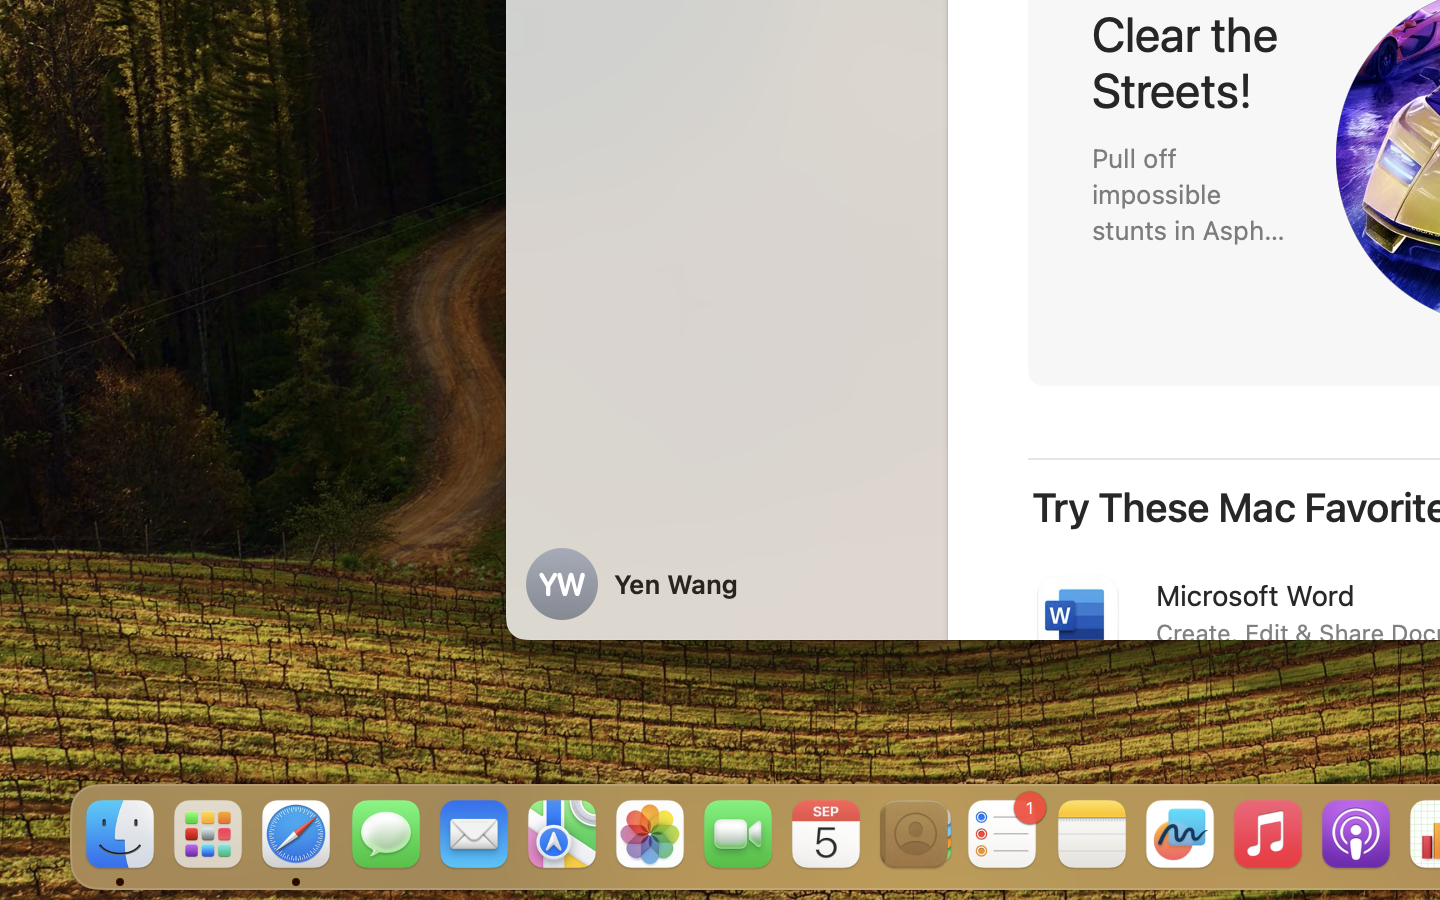 This screenshot has height=900, width=1440. What do you see at coordinates (726, 584) in the screenshot?
I see `Yen Wang` at bounding box center [726, 584].